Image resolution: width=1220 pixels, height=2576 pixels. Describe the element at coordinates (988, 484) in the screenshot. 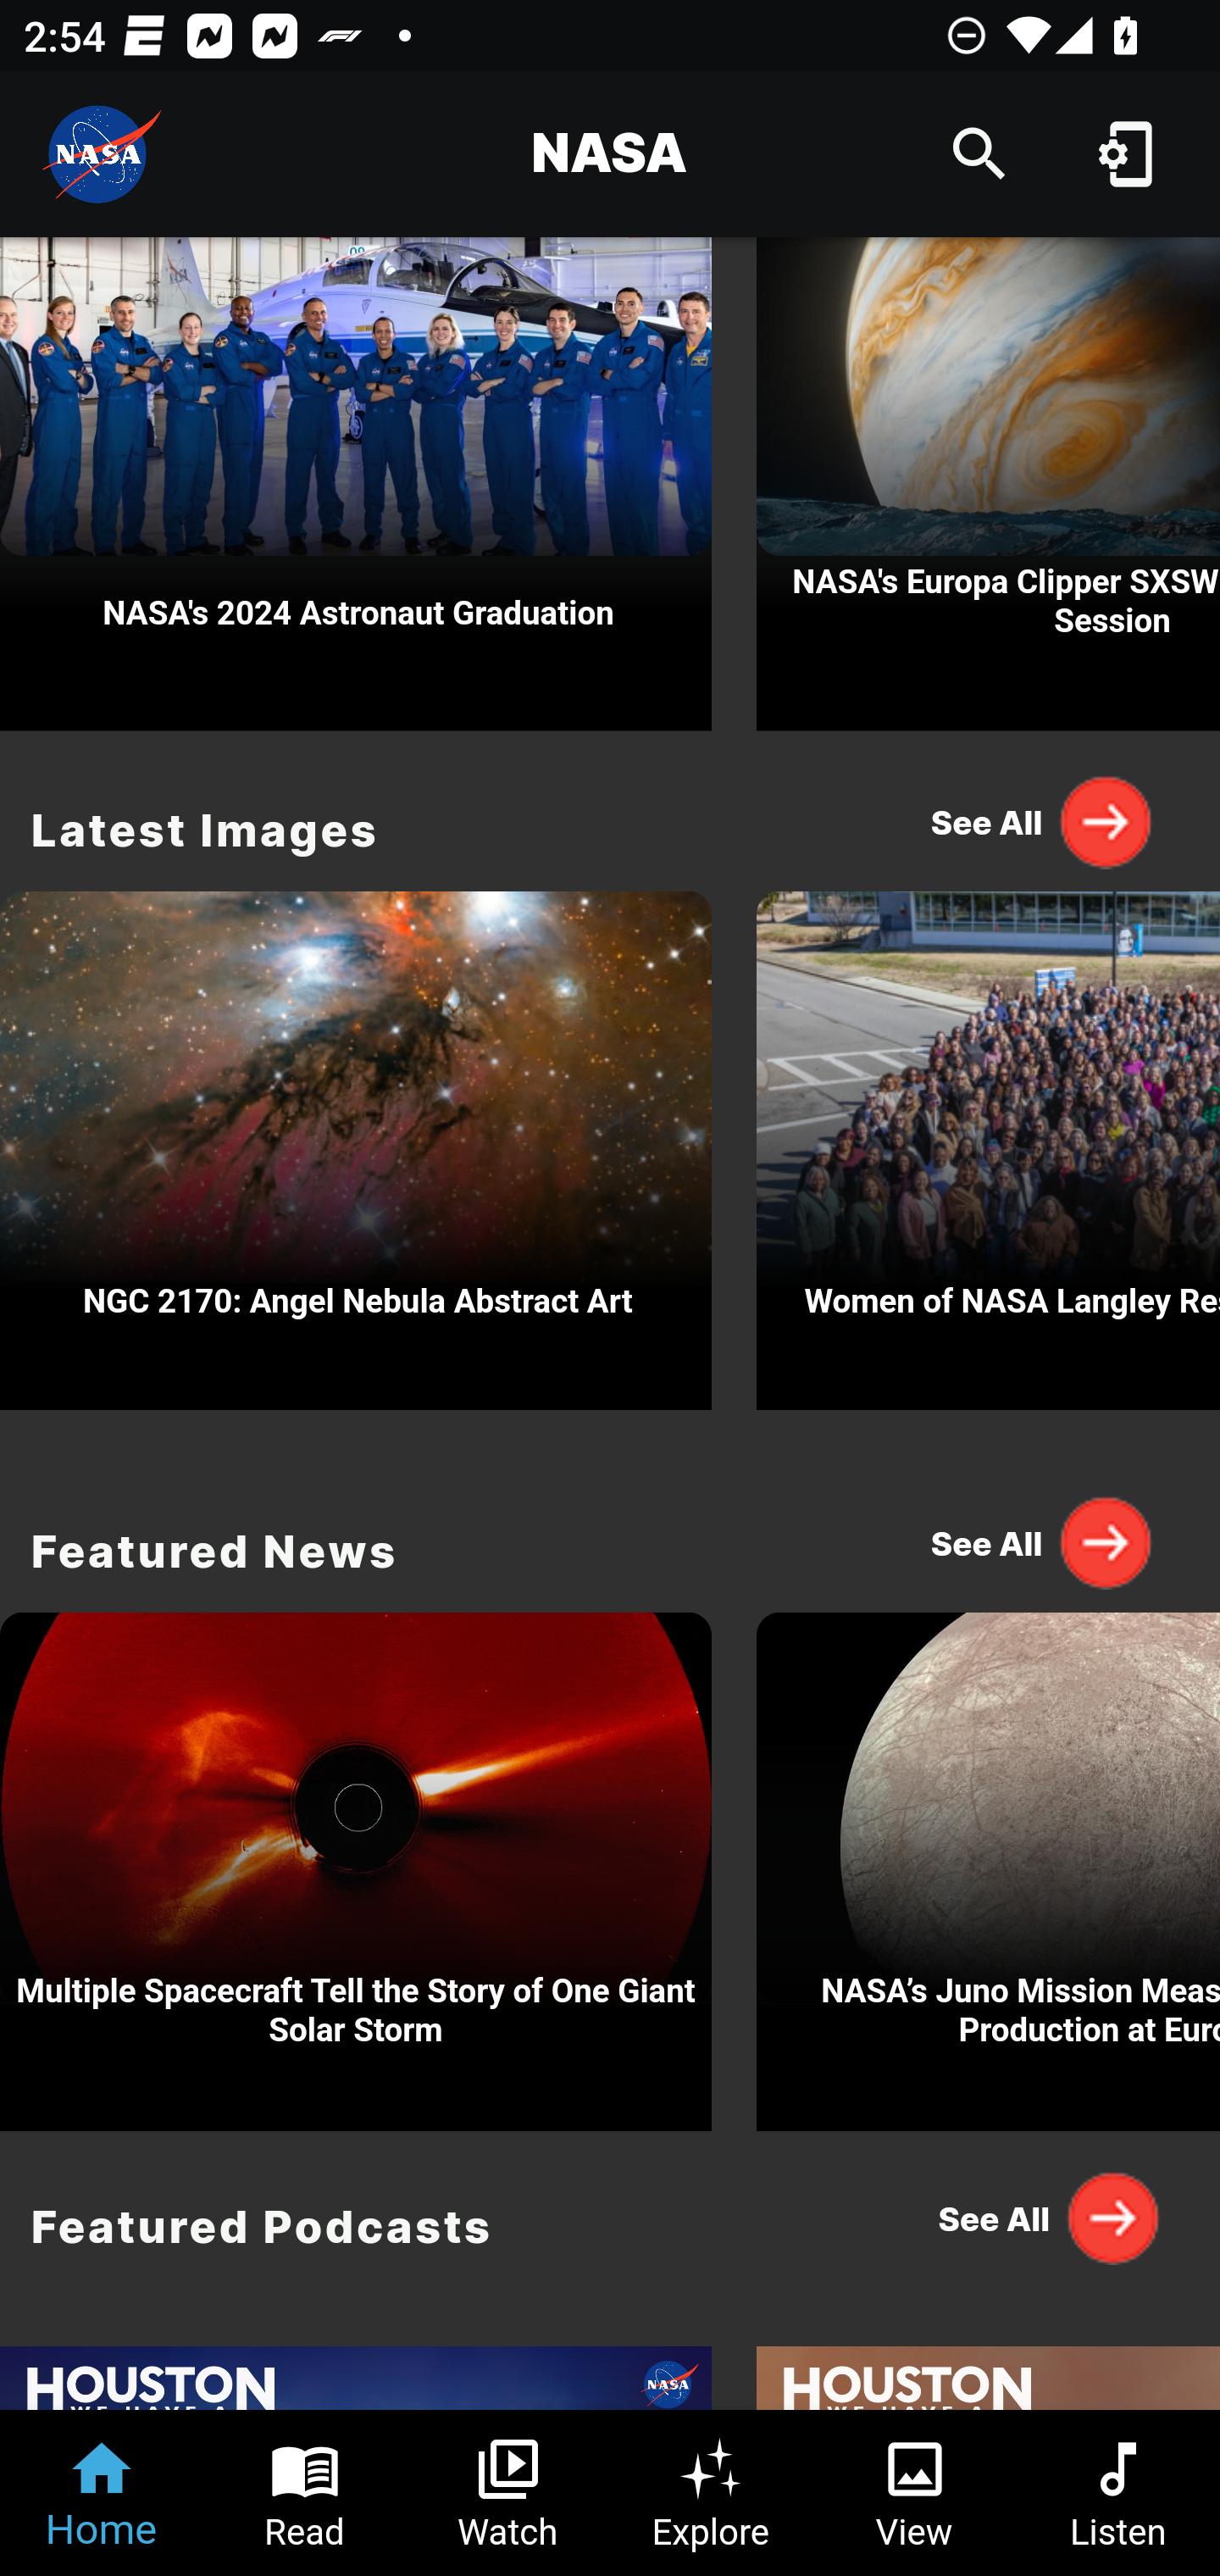

I see `NASA's Europa Clipper SXSW 2024 Opening Session` at that location.